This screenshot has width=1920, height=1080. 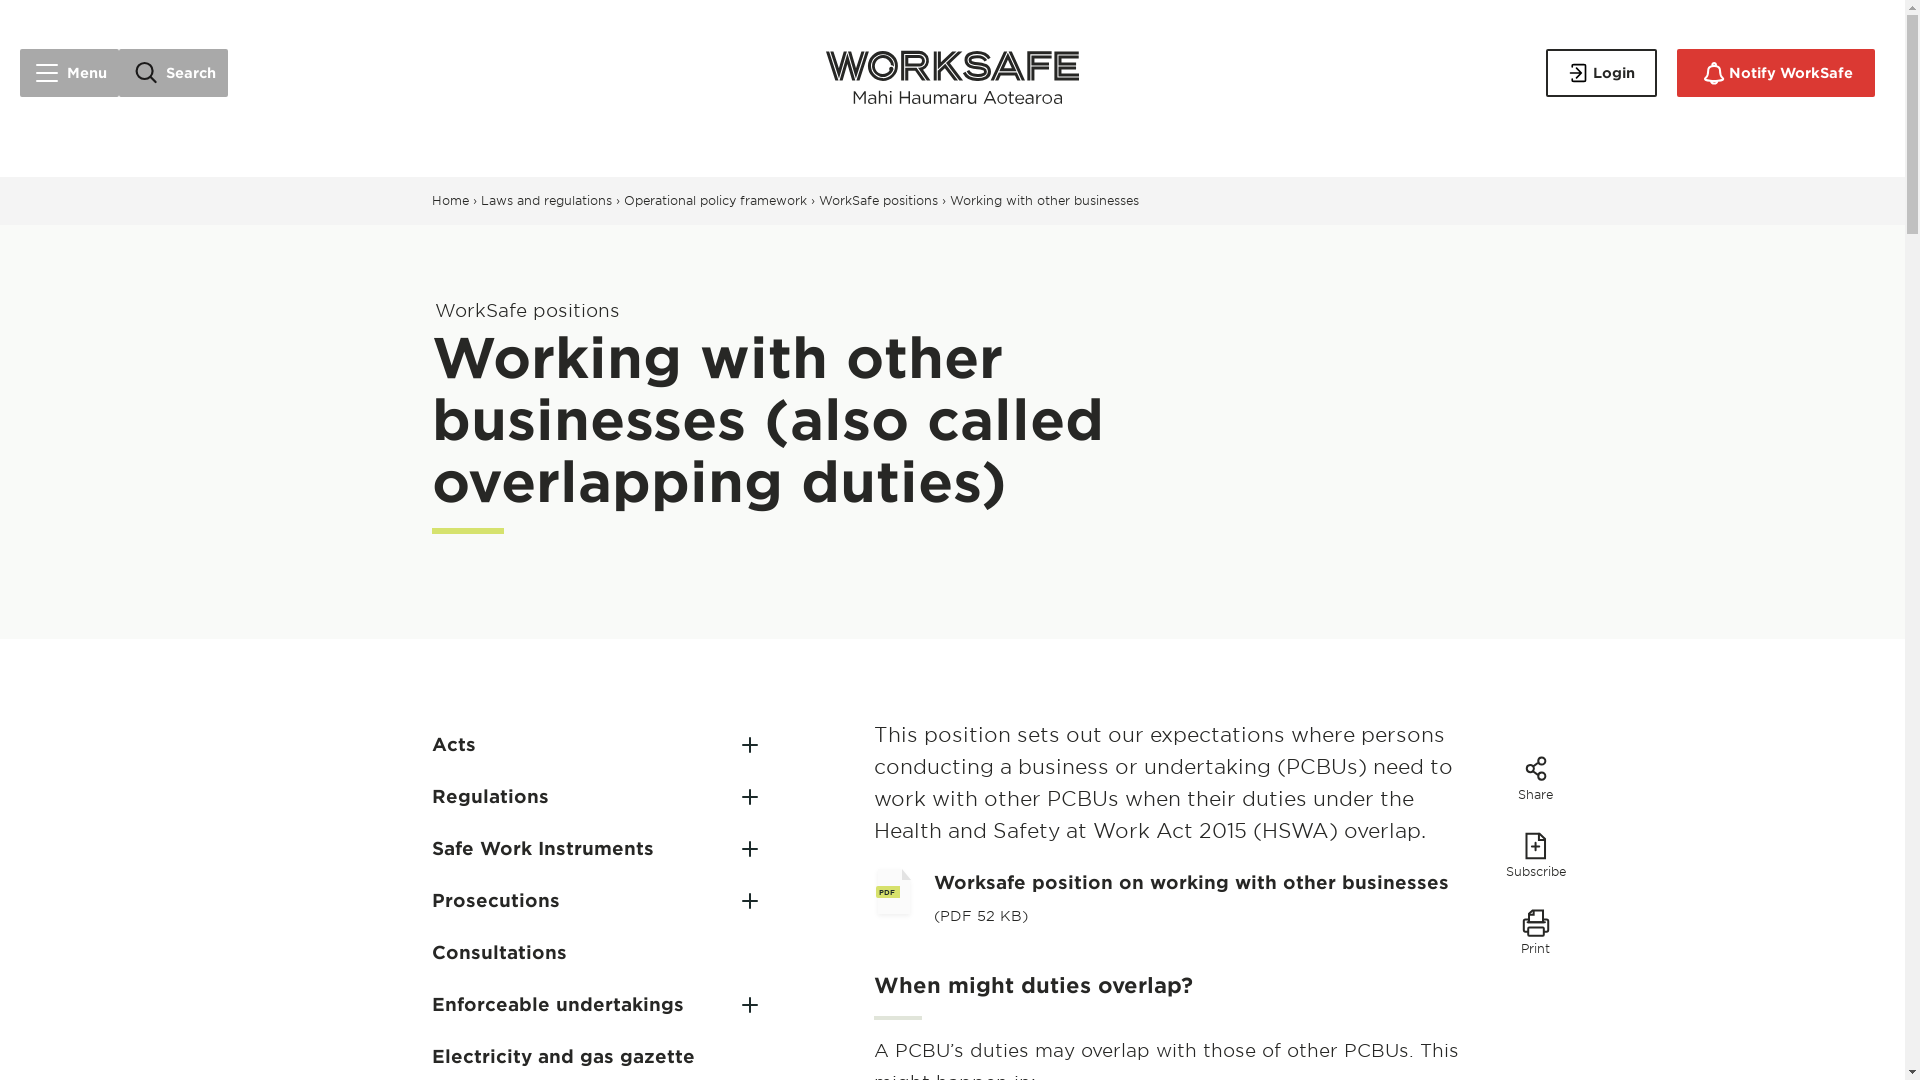 I want to click on Login, so click(x=1600, y=72).